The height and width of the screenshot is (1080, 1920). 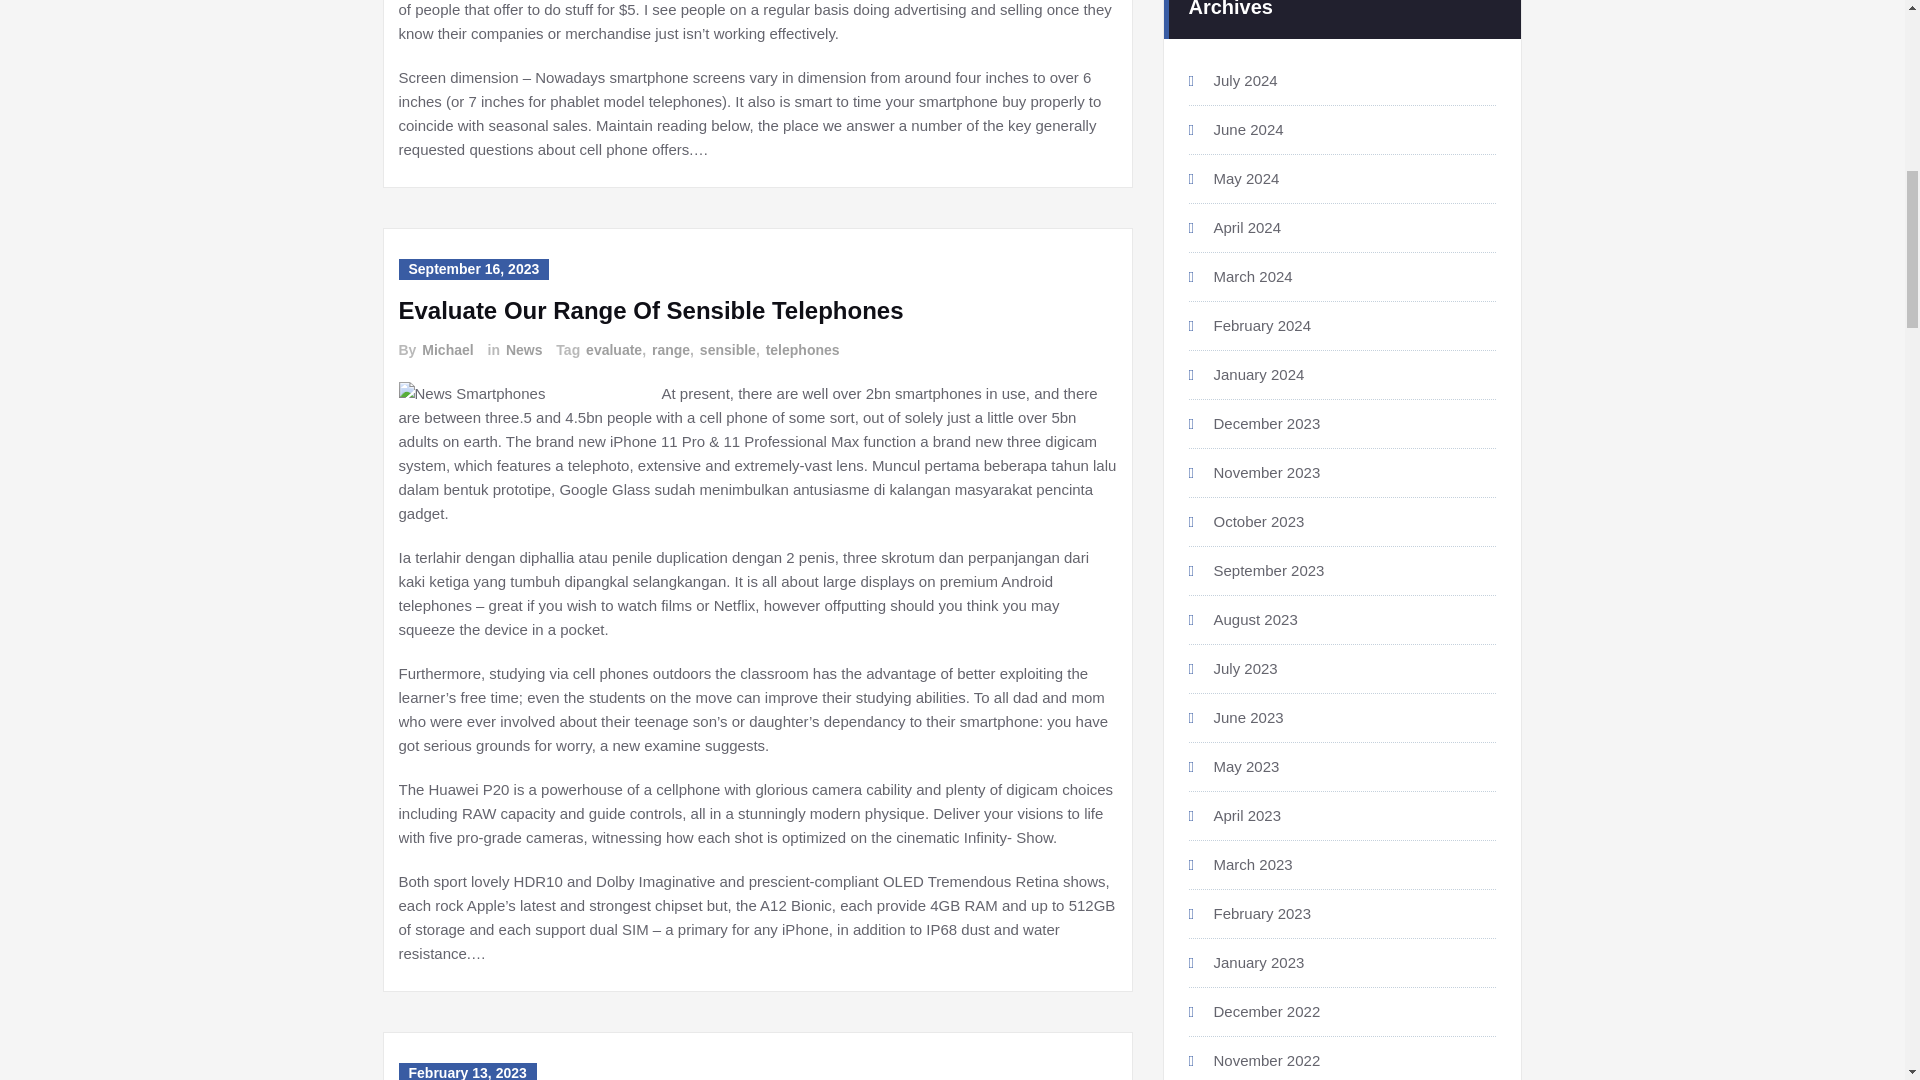 What do you see at coordinates (523, 350) in the screenshot?
I see `News` at bounding box center [523, 350].